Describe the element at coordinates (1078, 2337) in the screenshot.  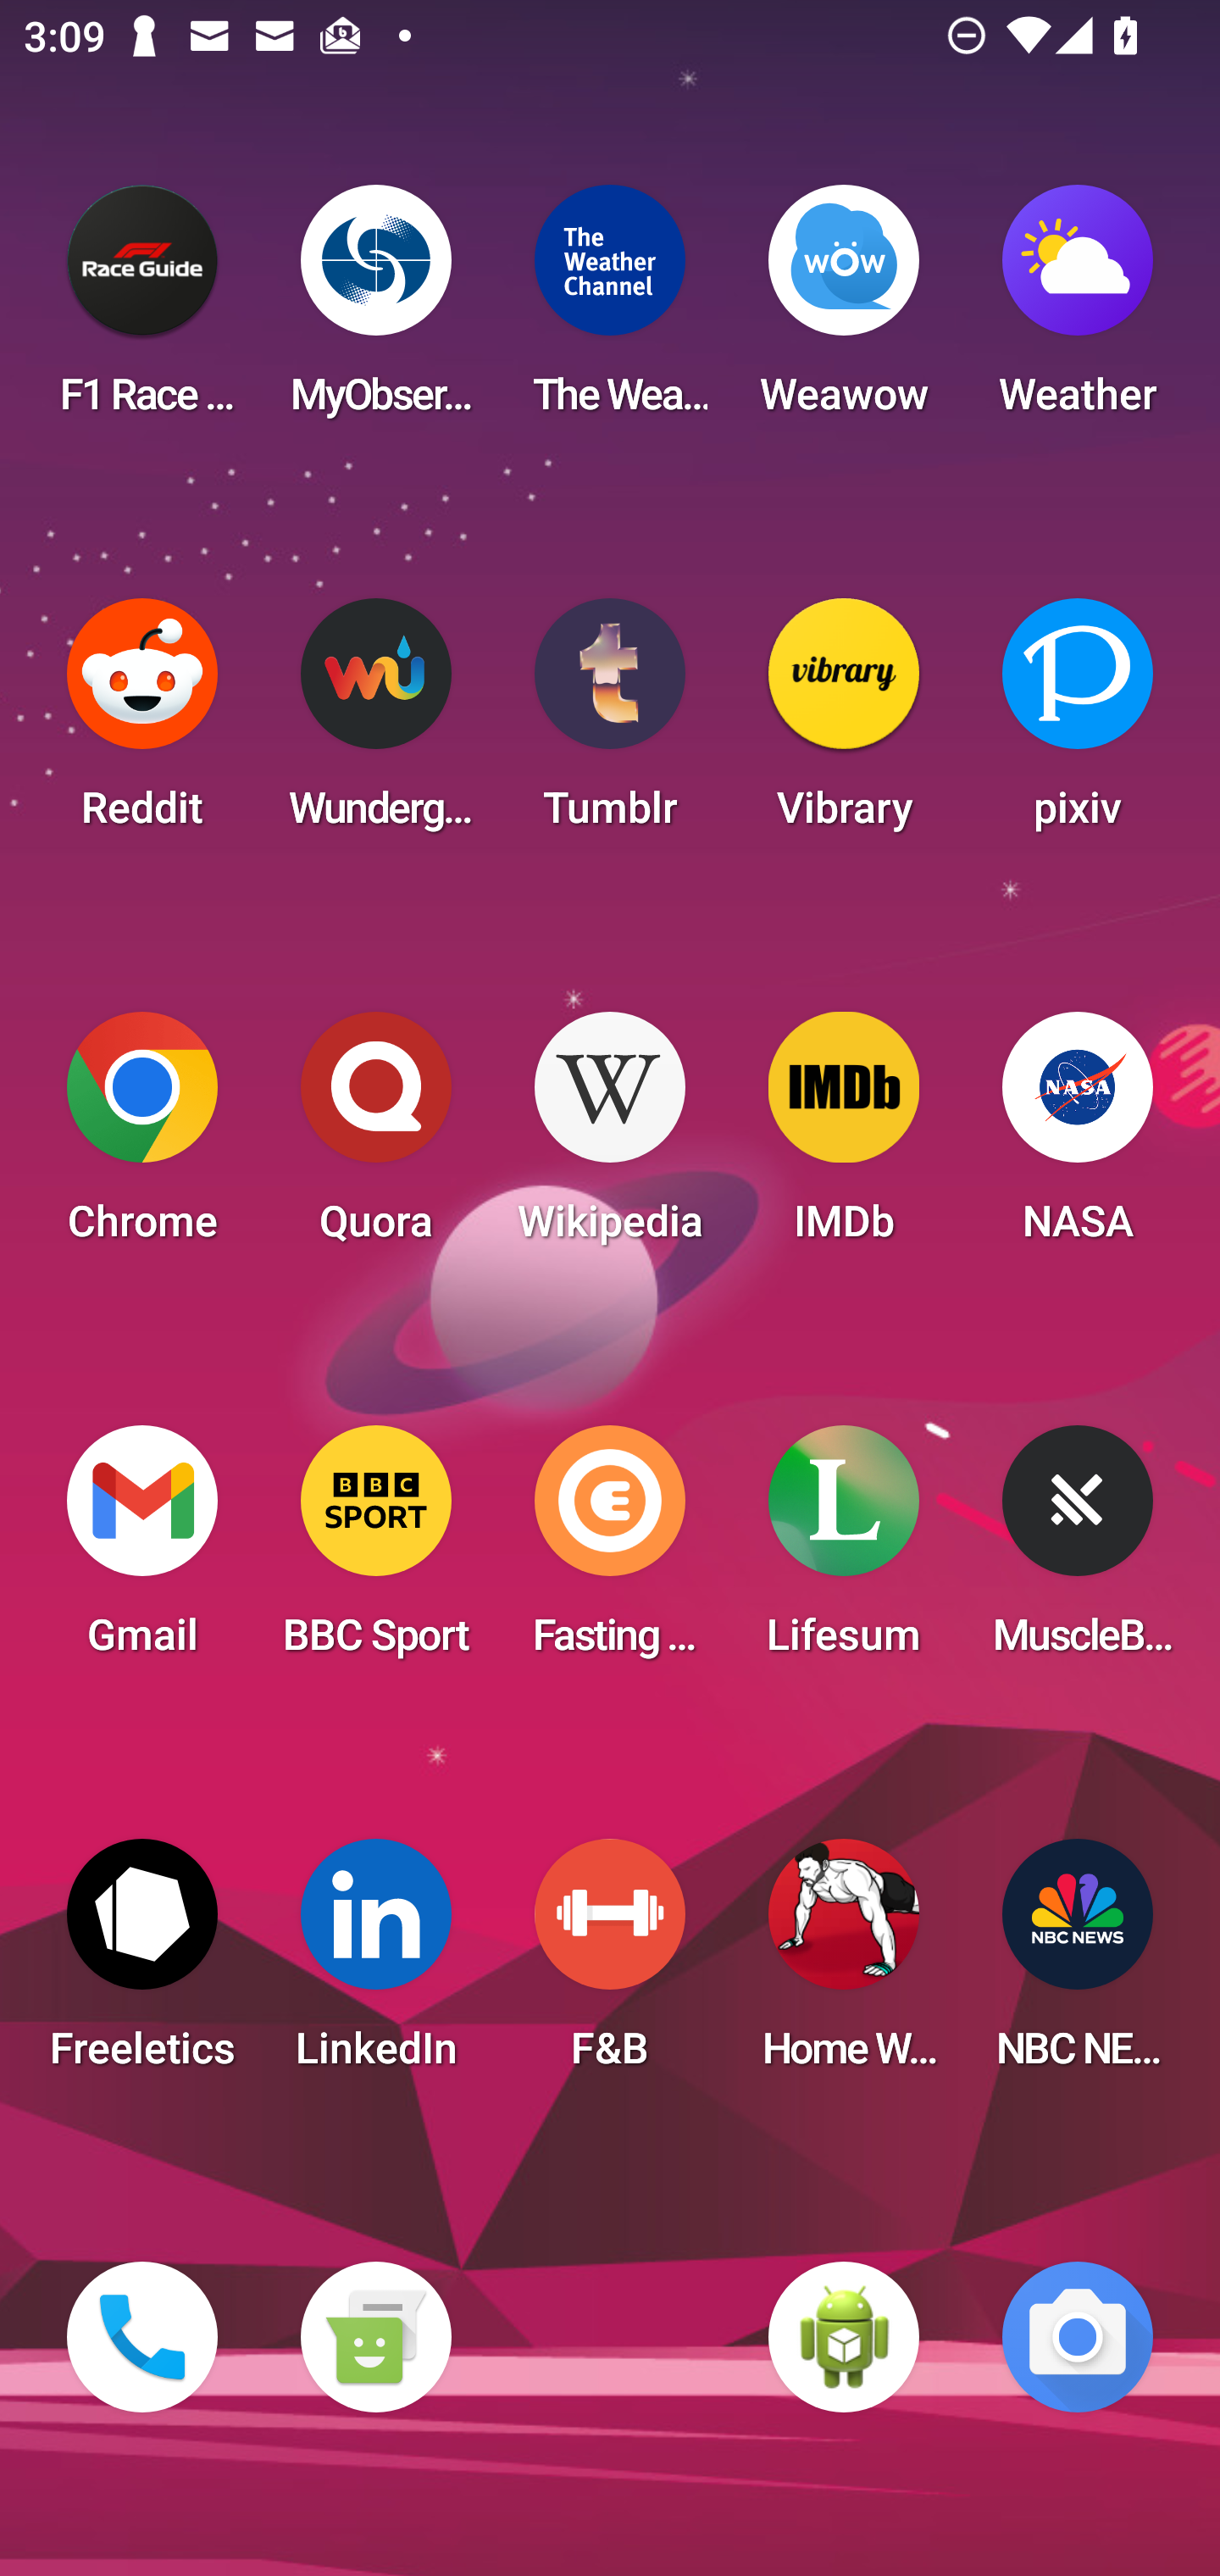
I see `Camera` at that location.